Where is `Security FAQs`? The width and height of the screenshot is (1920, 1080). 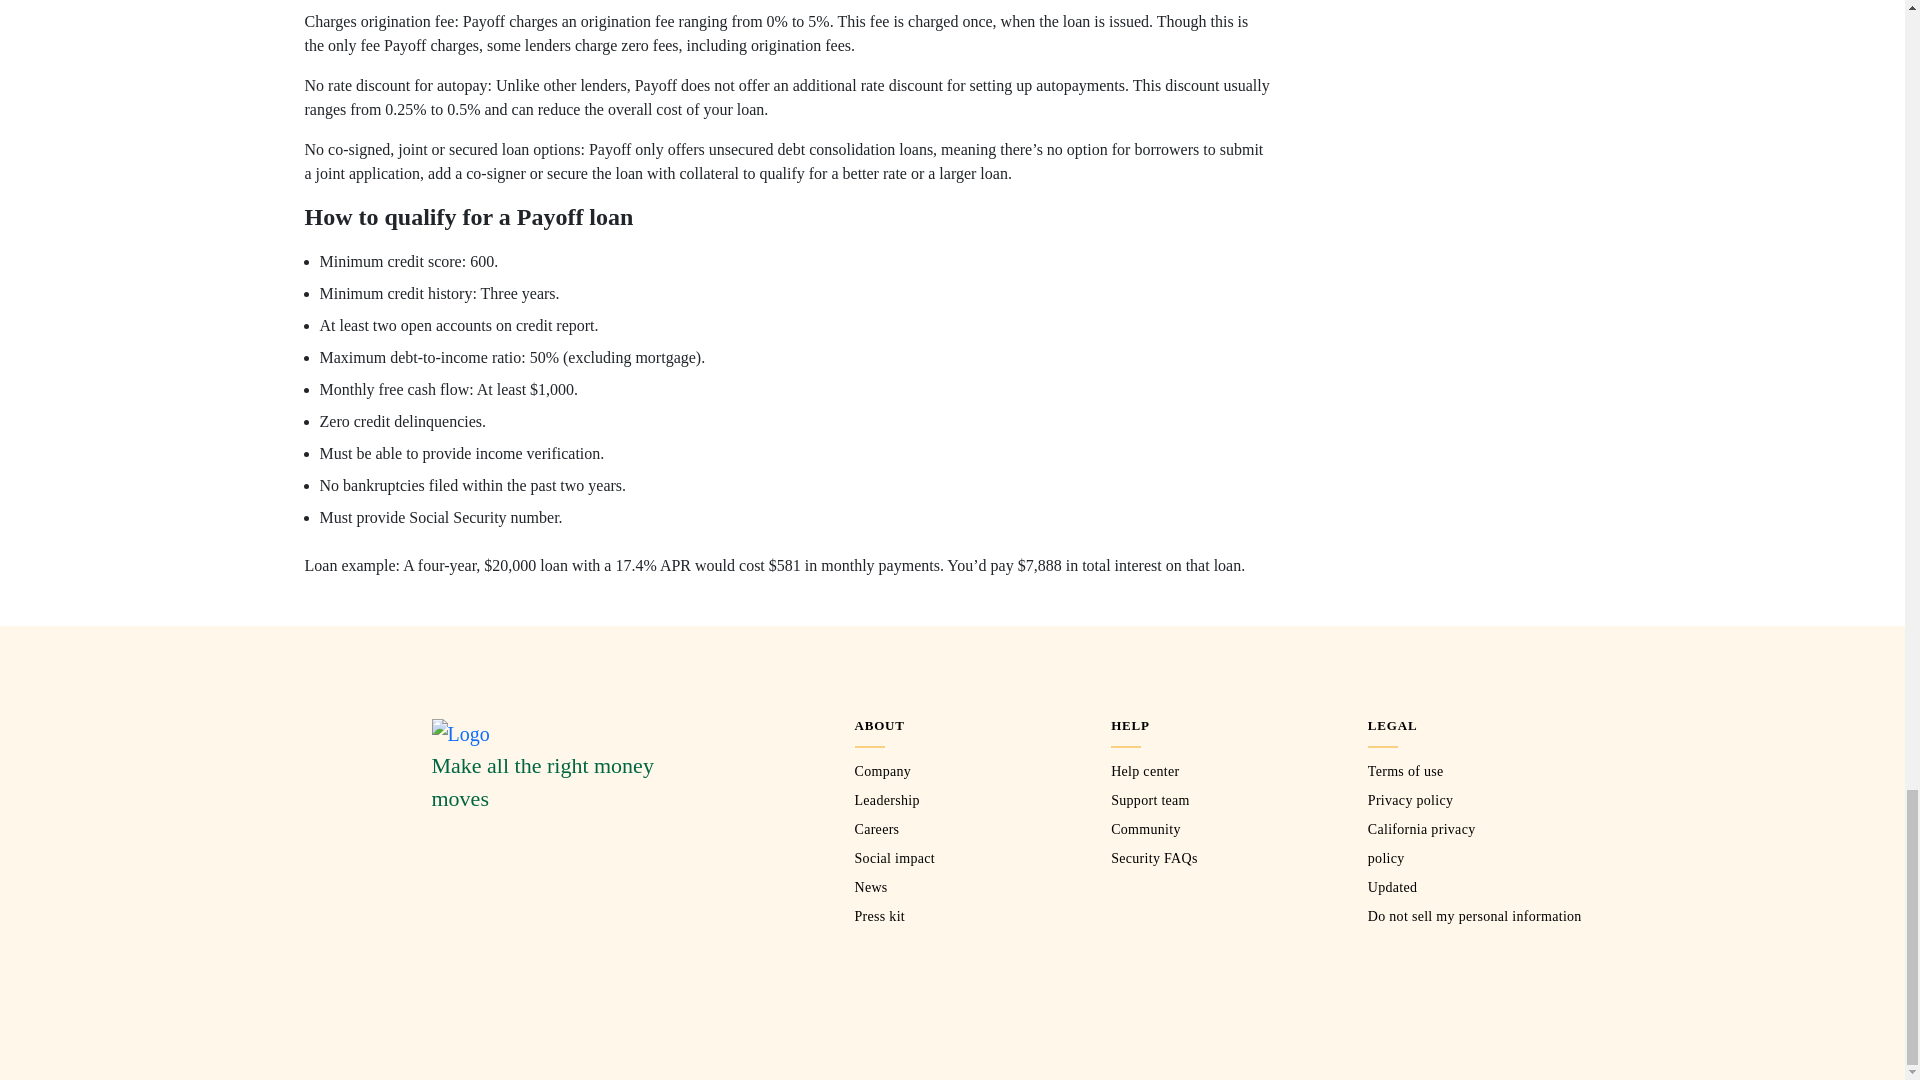
Security FAQs is located at coordinates (1154, 858).